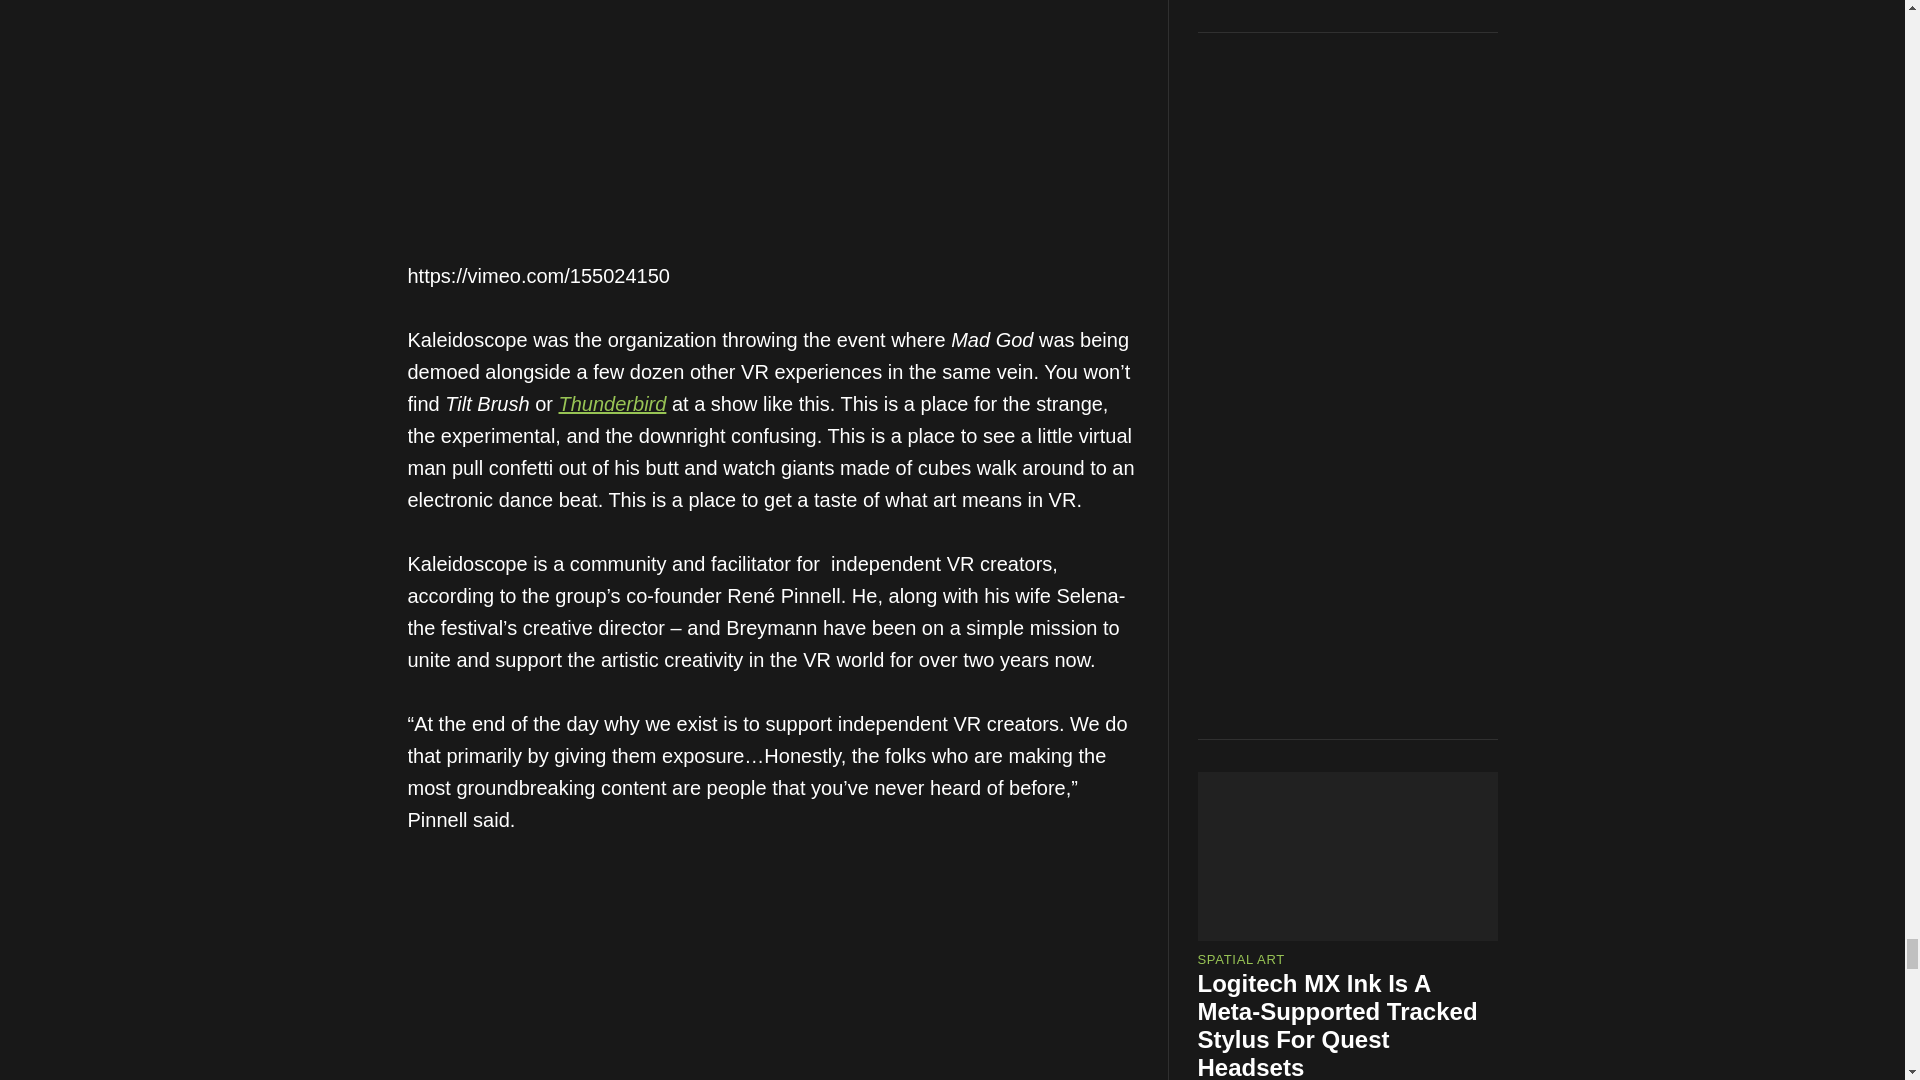 Image resolution: width=1920 pixels, height=1080 pixels. Describe the element at coordinates (1241, 804) in the screenshot. I see `SPATIAL ART` at that location.